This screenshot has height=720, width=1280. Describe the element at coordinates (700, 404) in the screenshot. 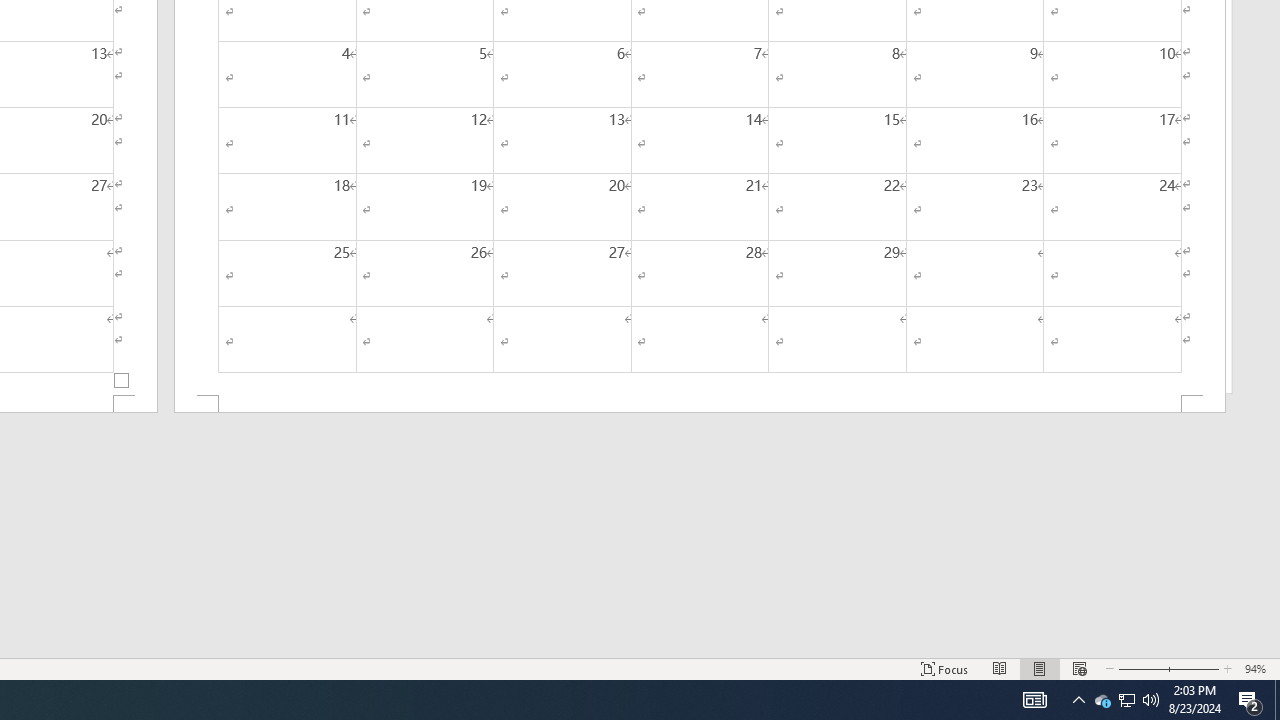

I see `Footer -Section 2-` at that location.